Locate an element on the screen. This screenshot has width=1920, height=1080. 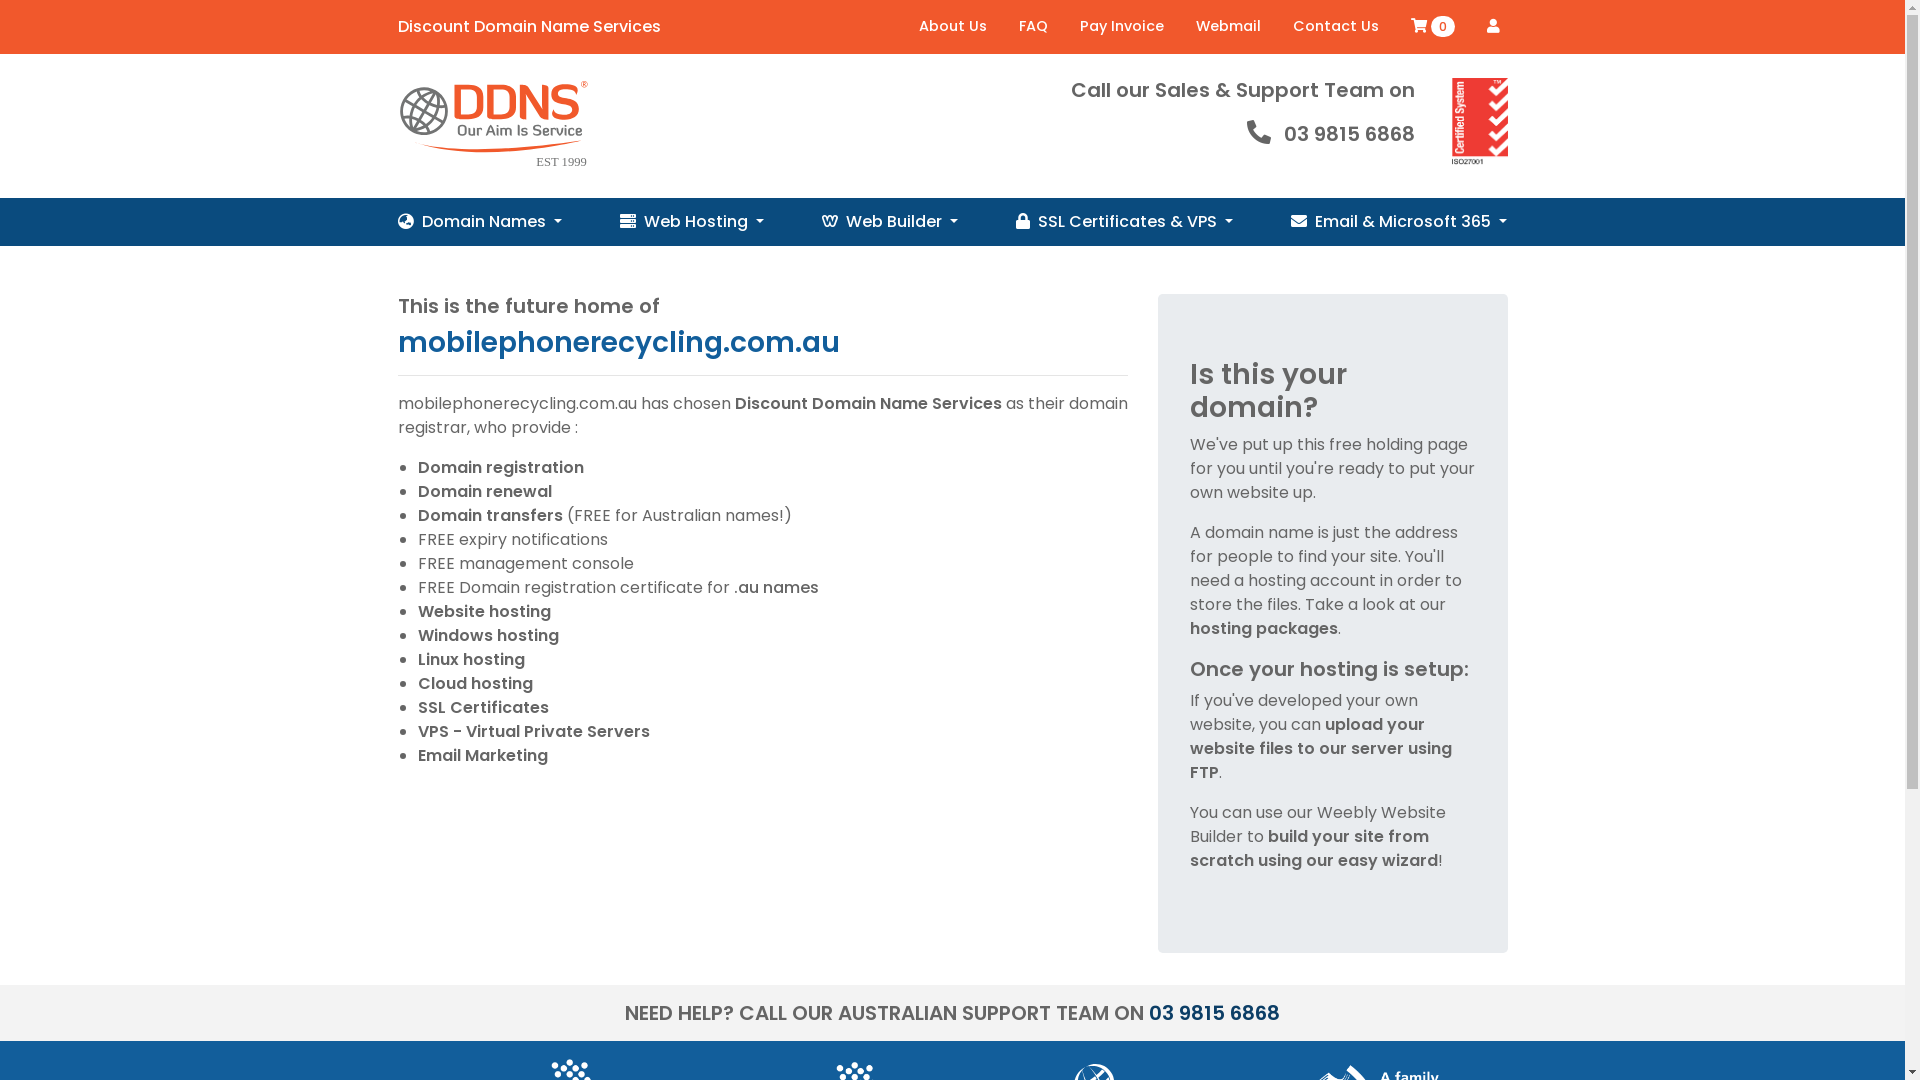
hosting packages is located at coordinates (1264, 628).